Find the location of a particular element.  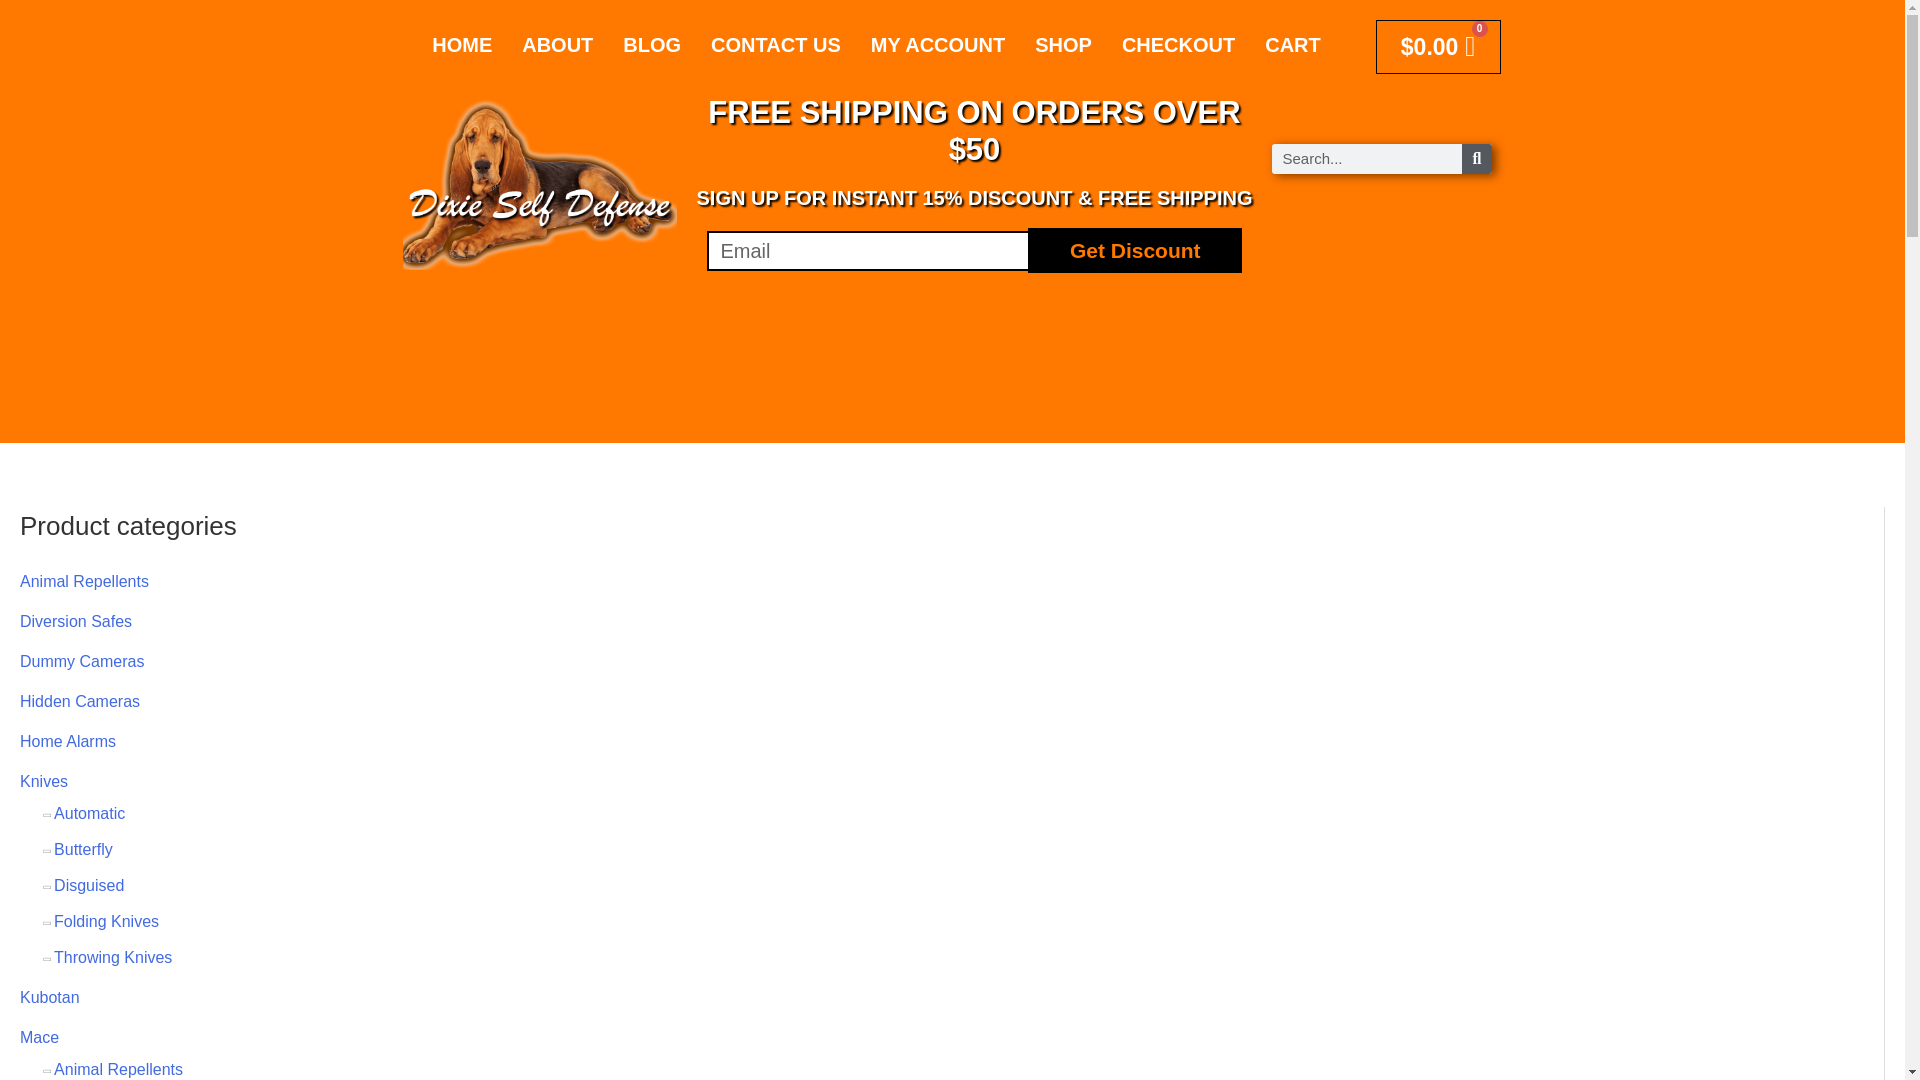

ABOUT is located at coordinates (557, 45).